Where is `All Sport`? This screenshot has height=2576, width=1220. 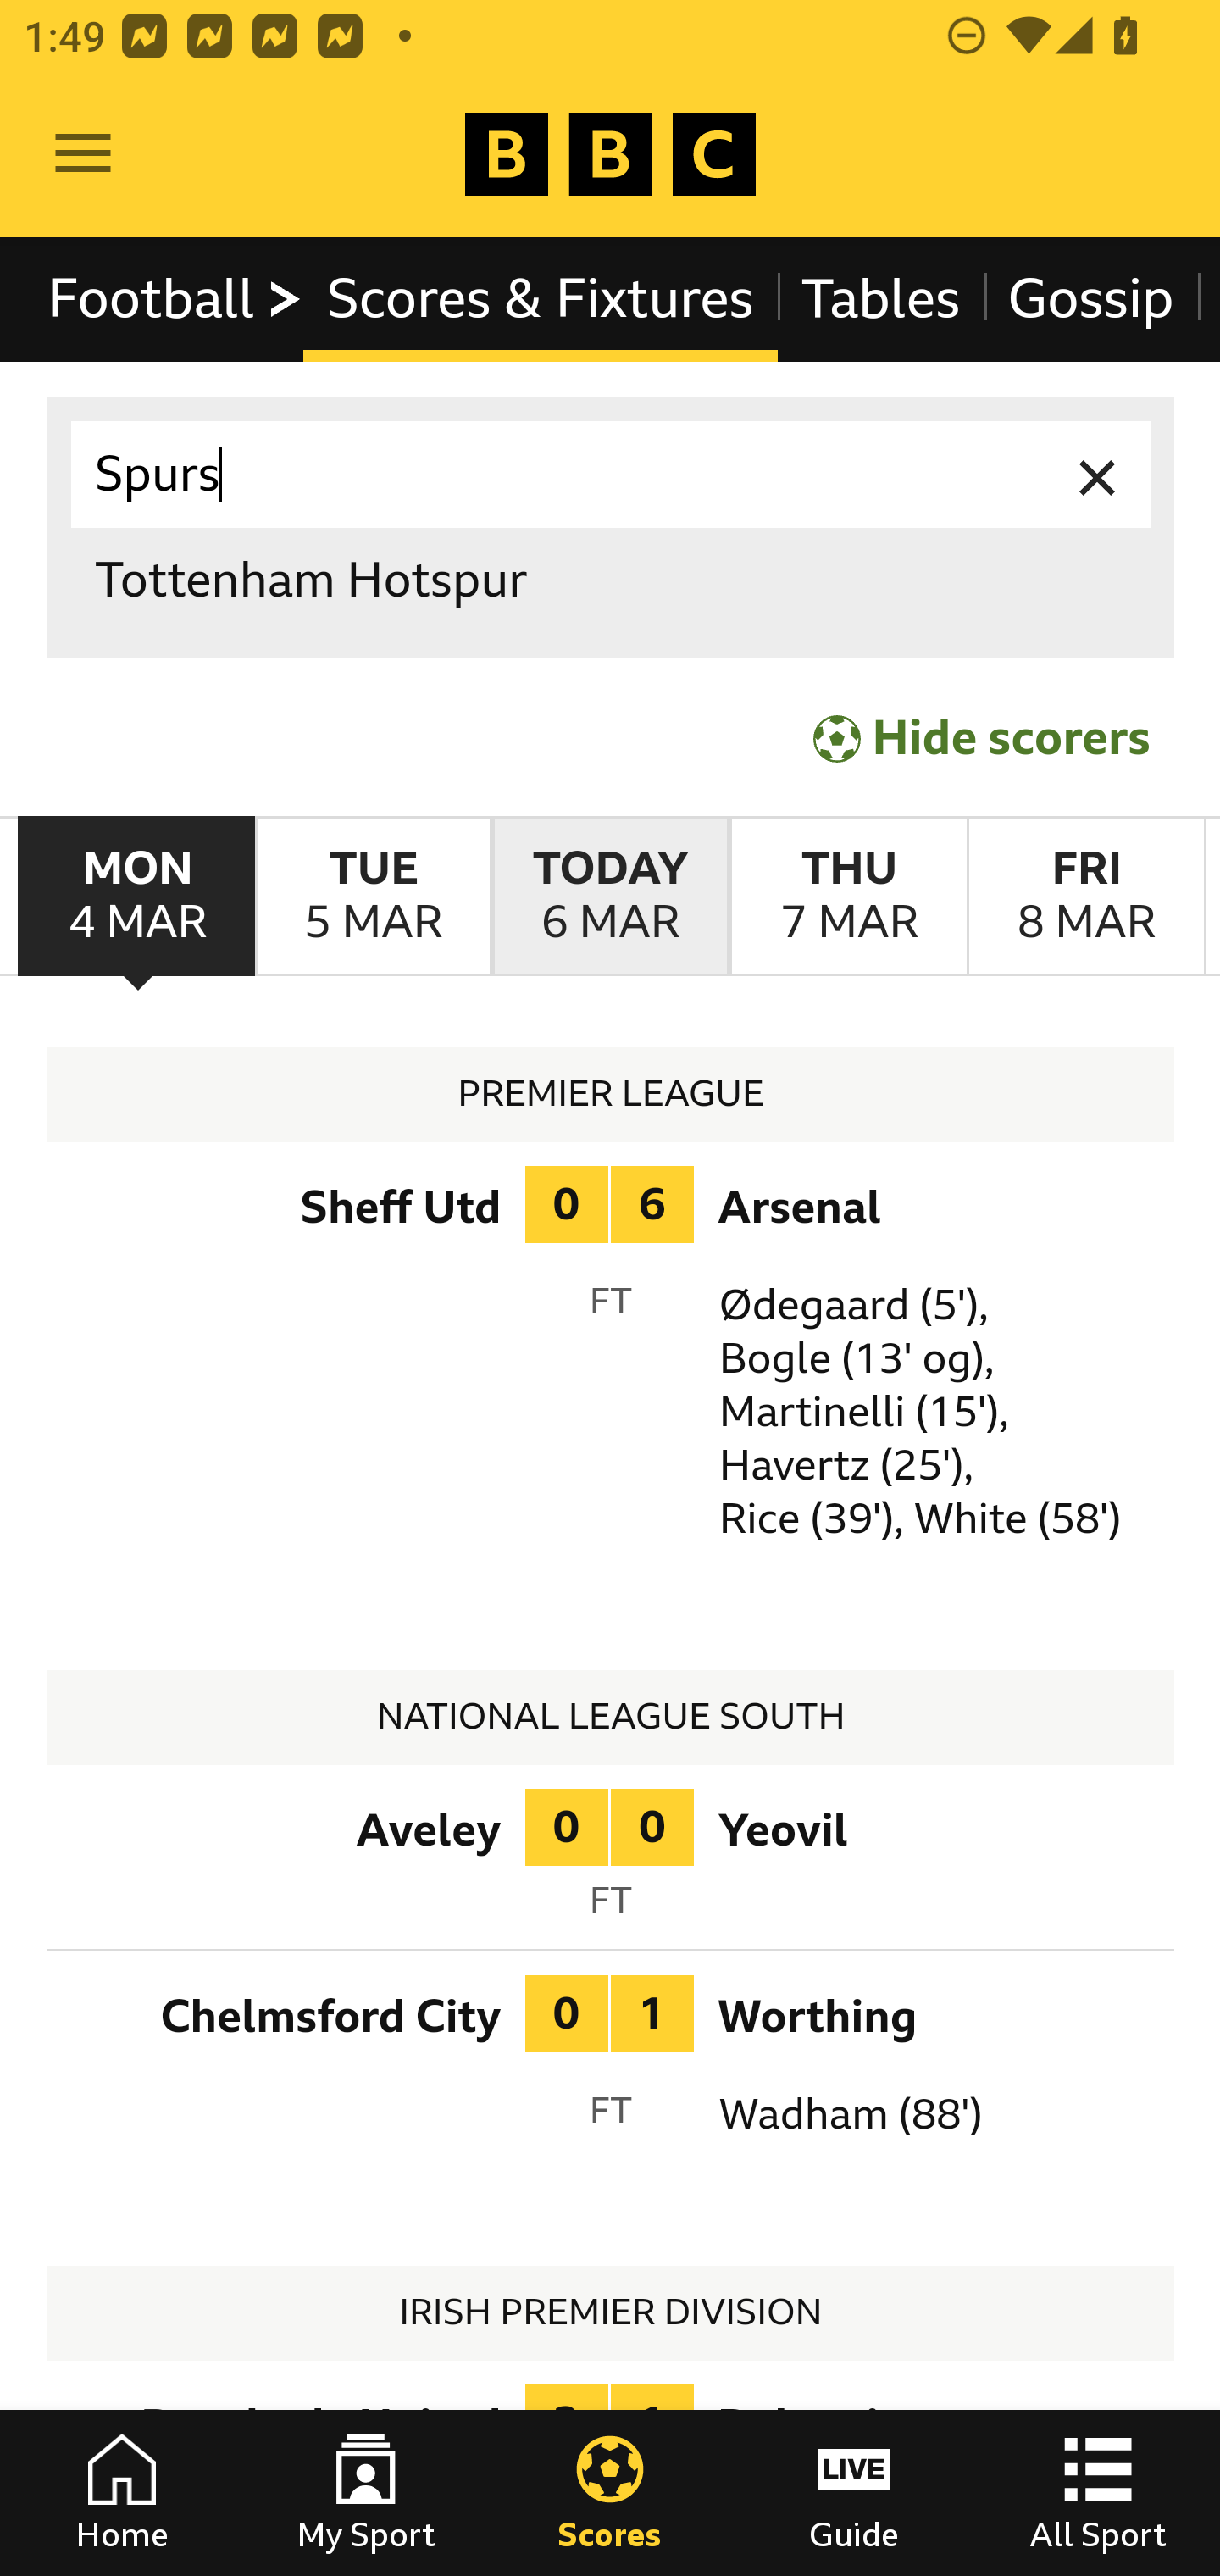 All Sport is located at coordinates (1098, 2493).